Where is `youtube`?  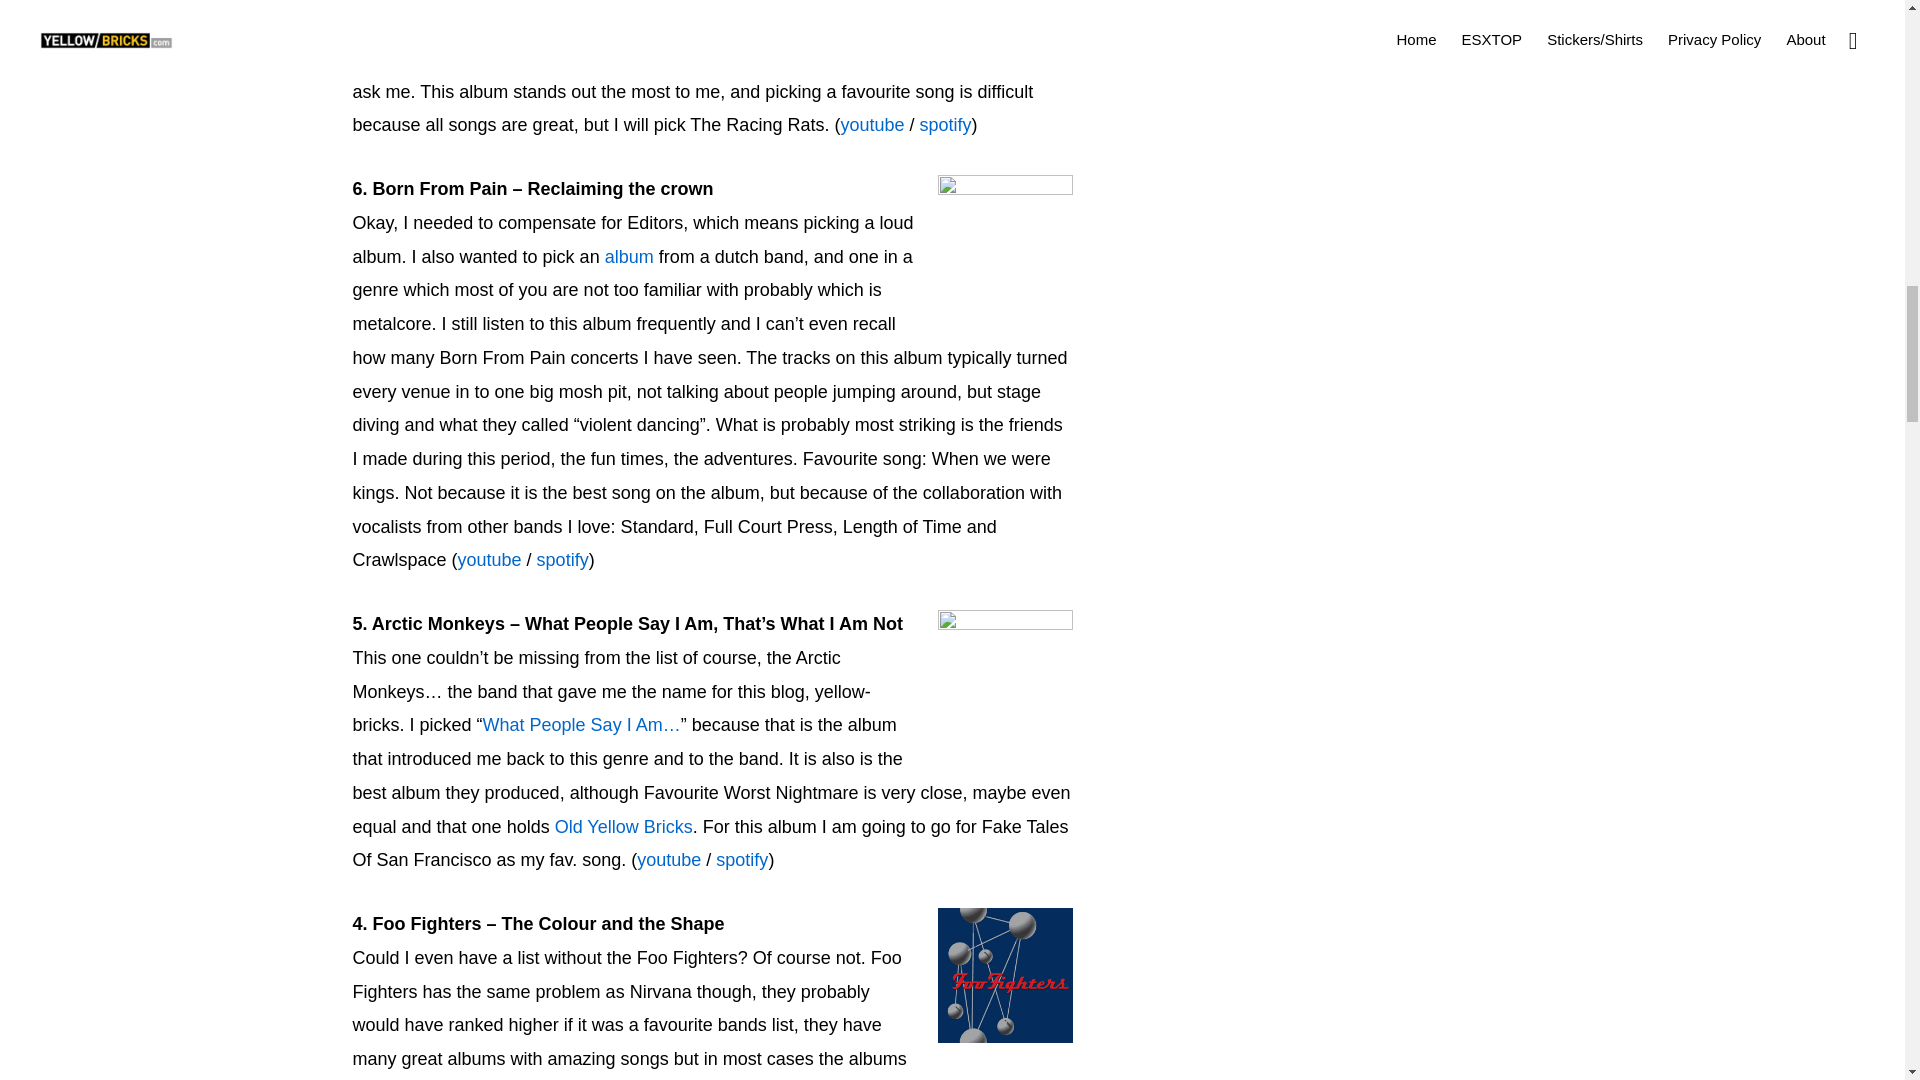
youtube is located at coordinates (490, 560).